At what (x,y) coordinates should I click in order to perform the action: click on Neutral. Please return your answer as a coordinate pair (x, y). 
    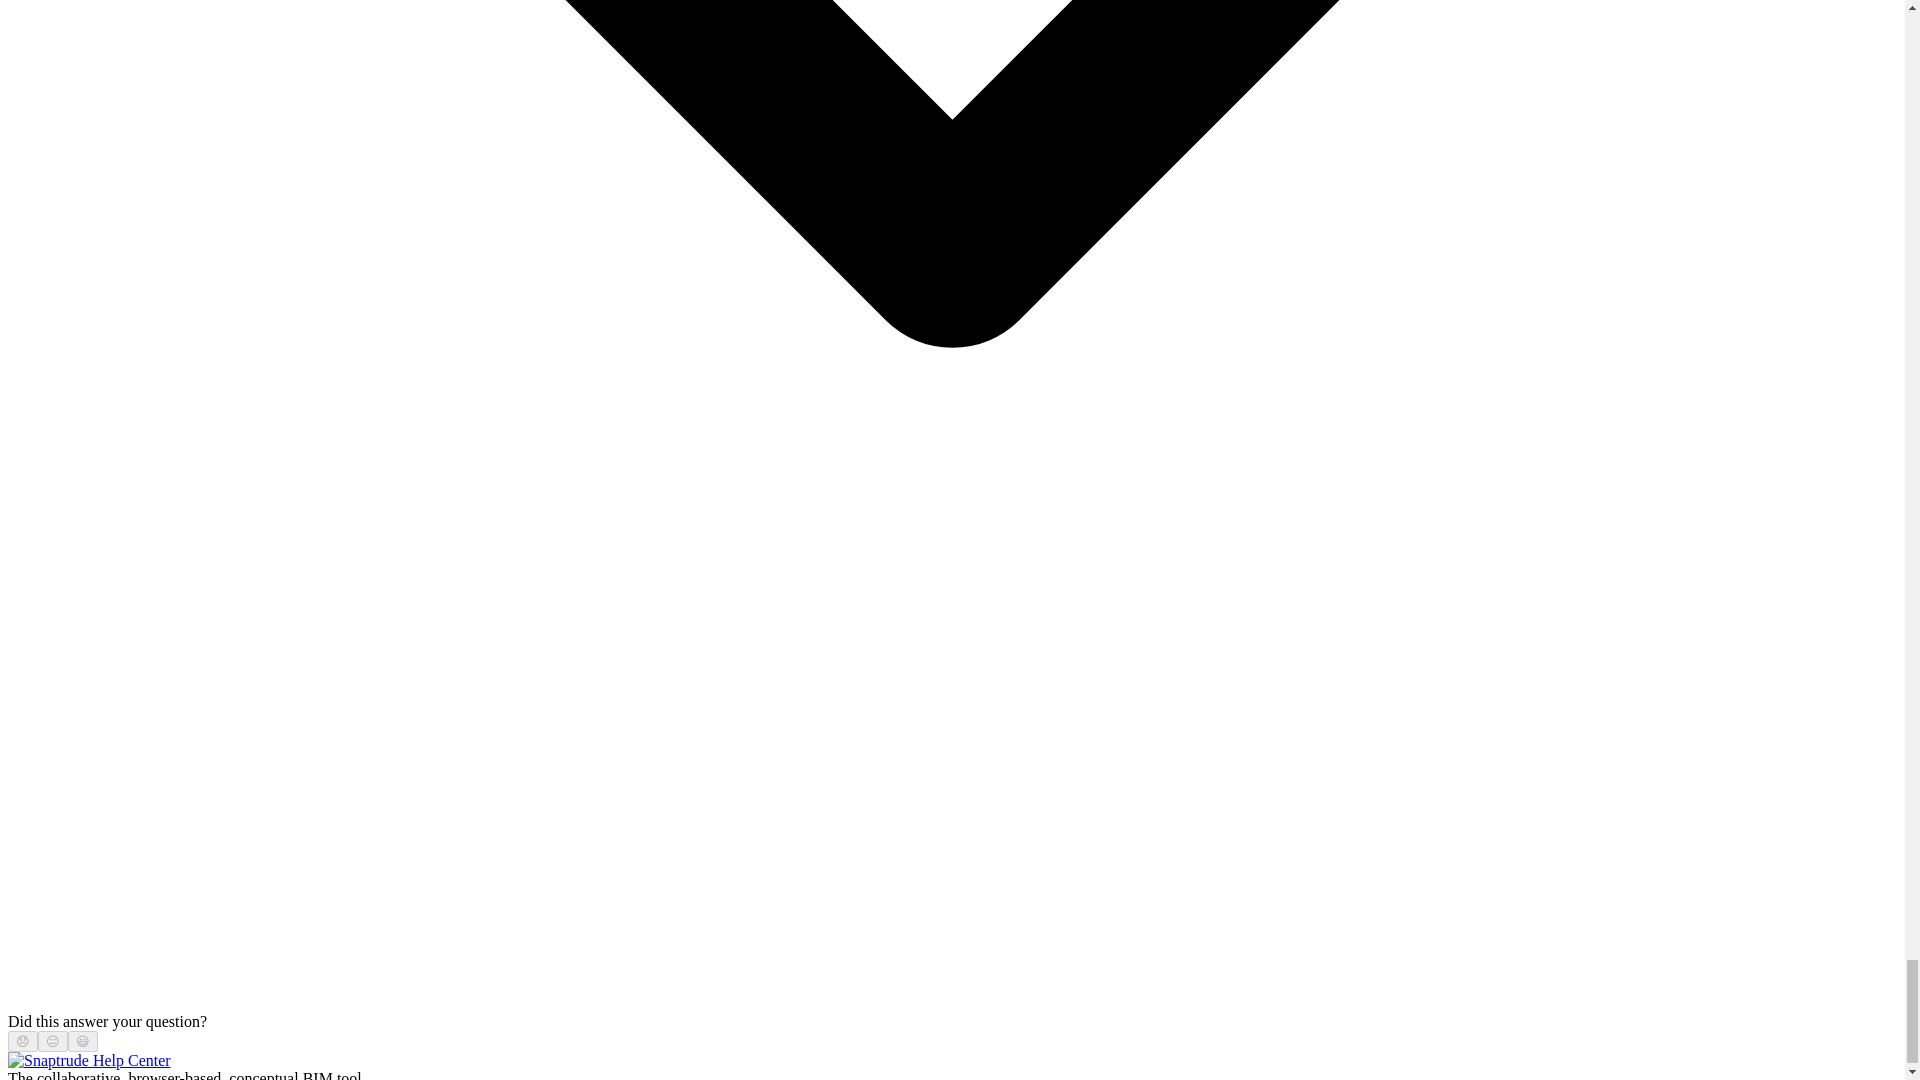
    Looking at the image, I should click on (52, 1040).